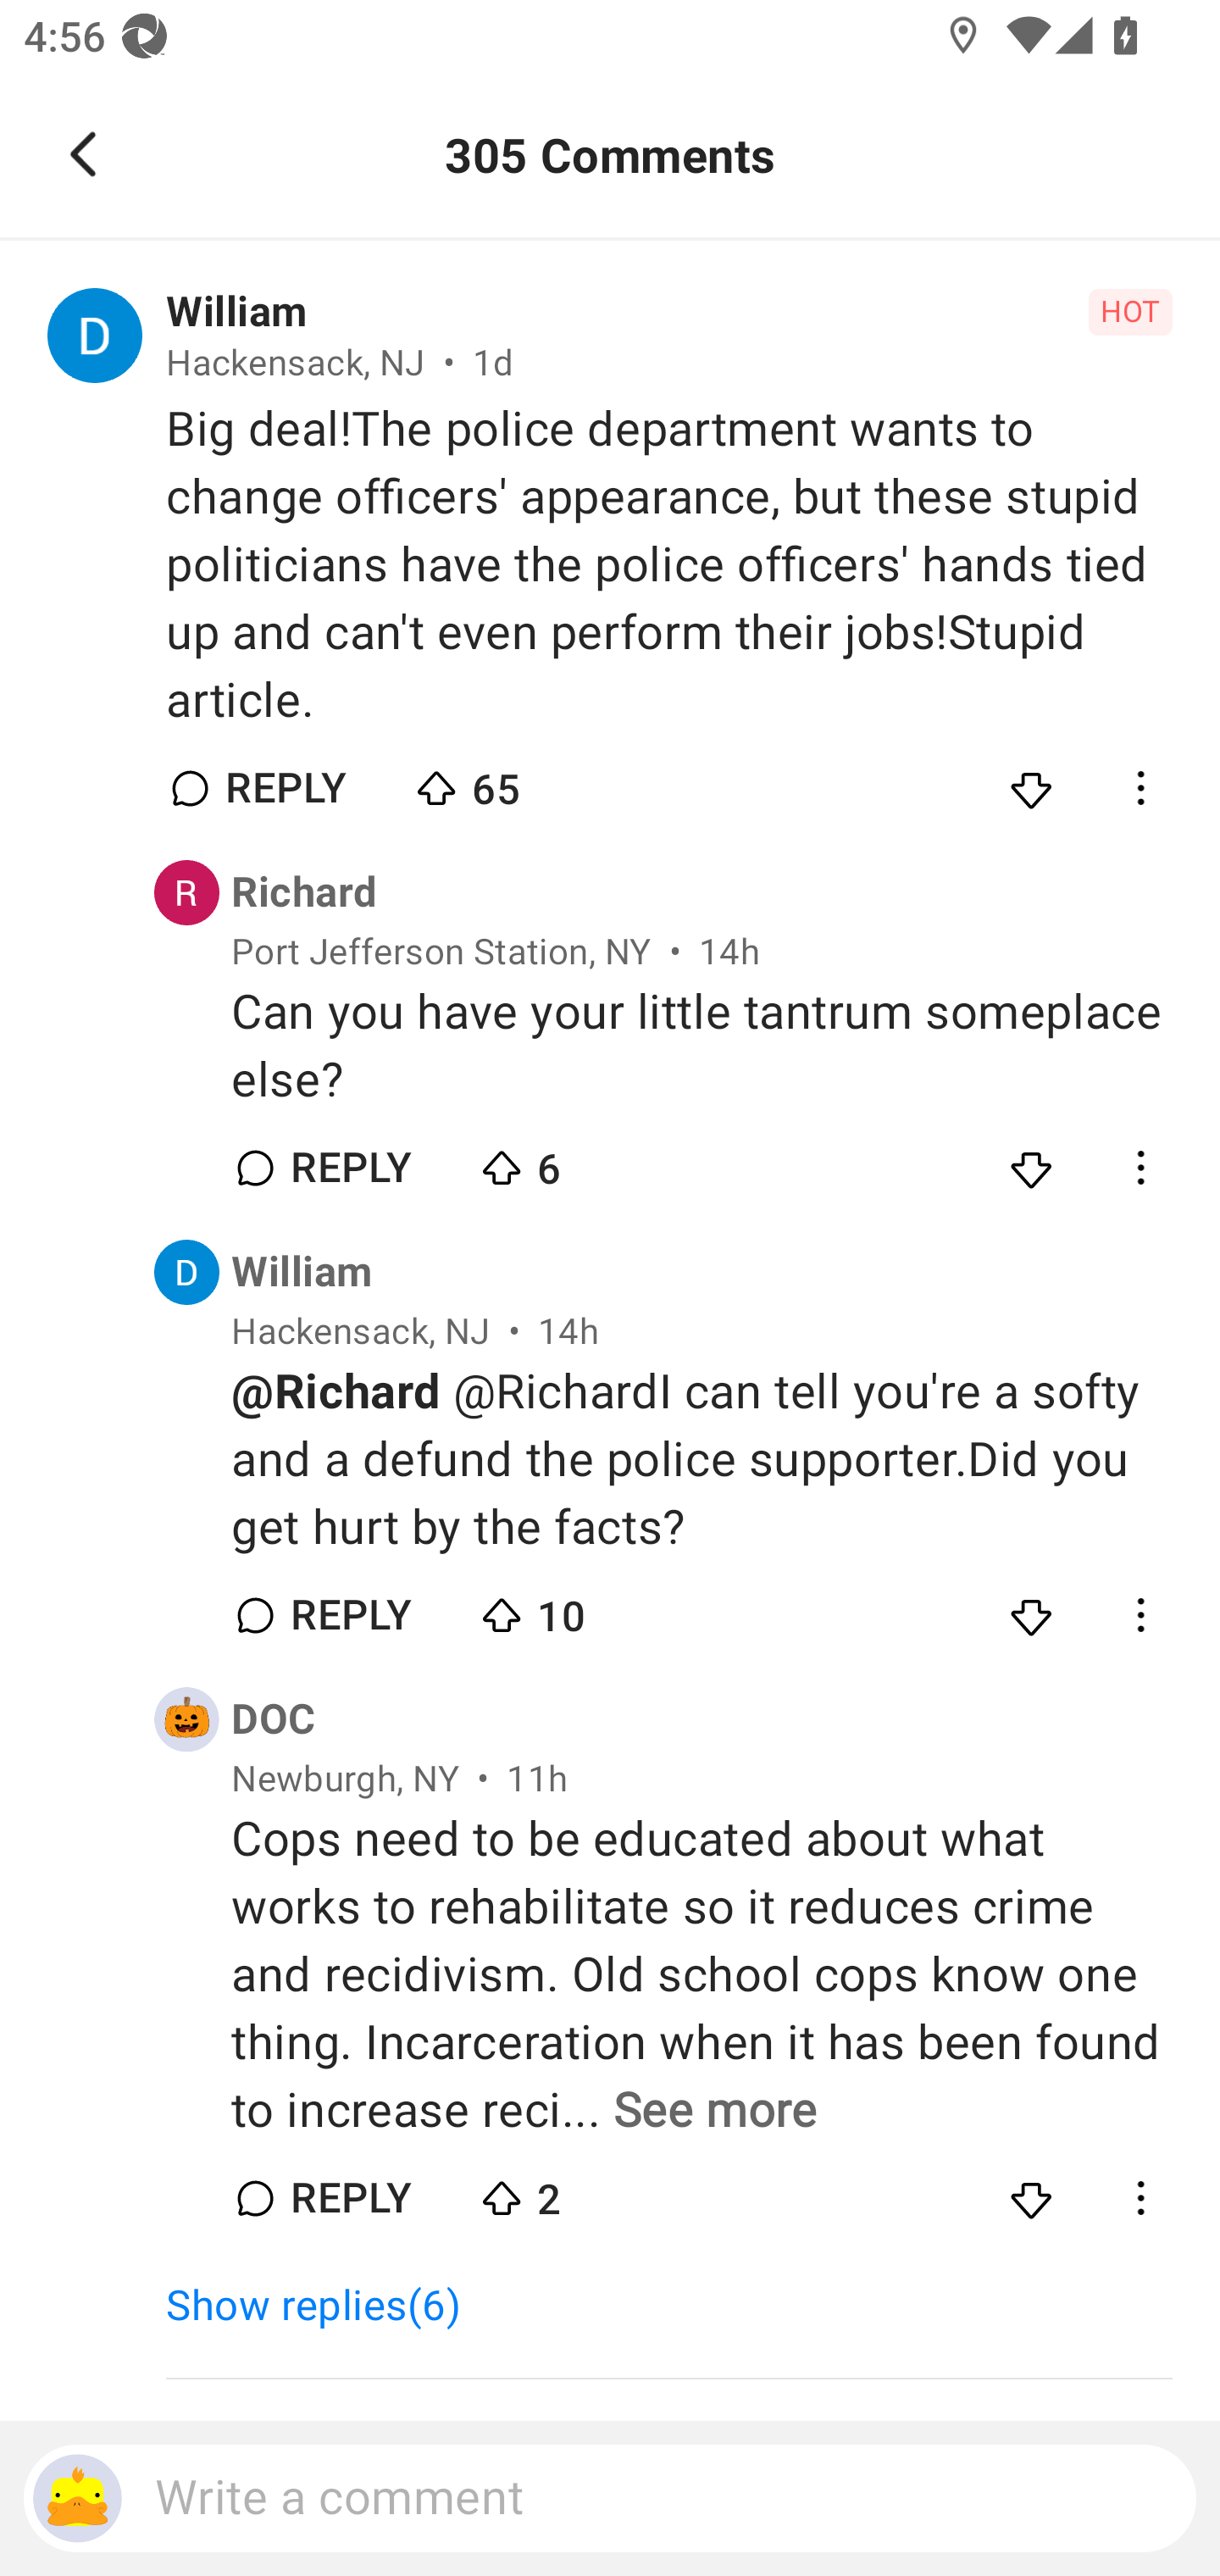 Image resolution: width=1220 pixels, height=2576 pixels. Describe the element at coordinates (83, 154) in the screenshot. I see `Navigate up` at that location.